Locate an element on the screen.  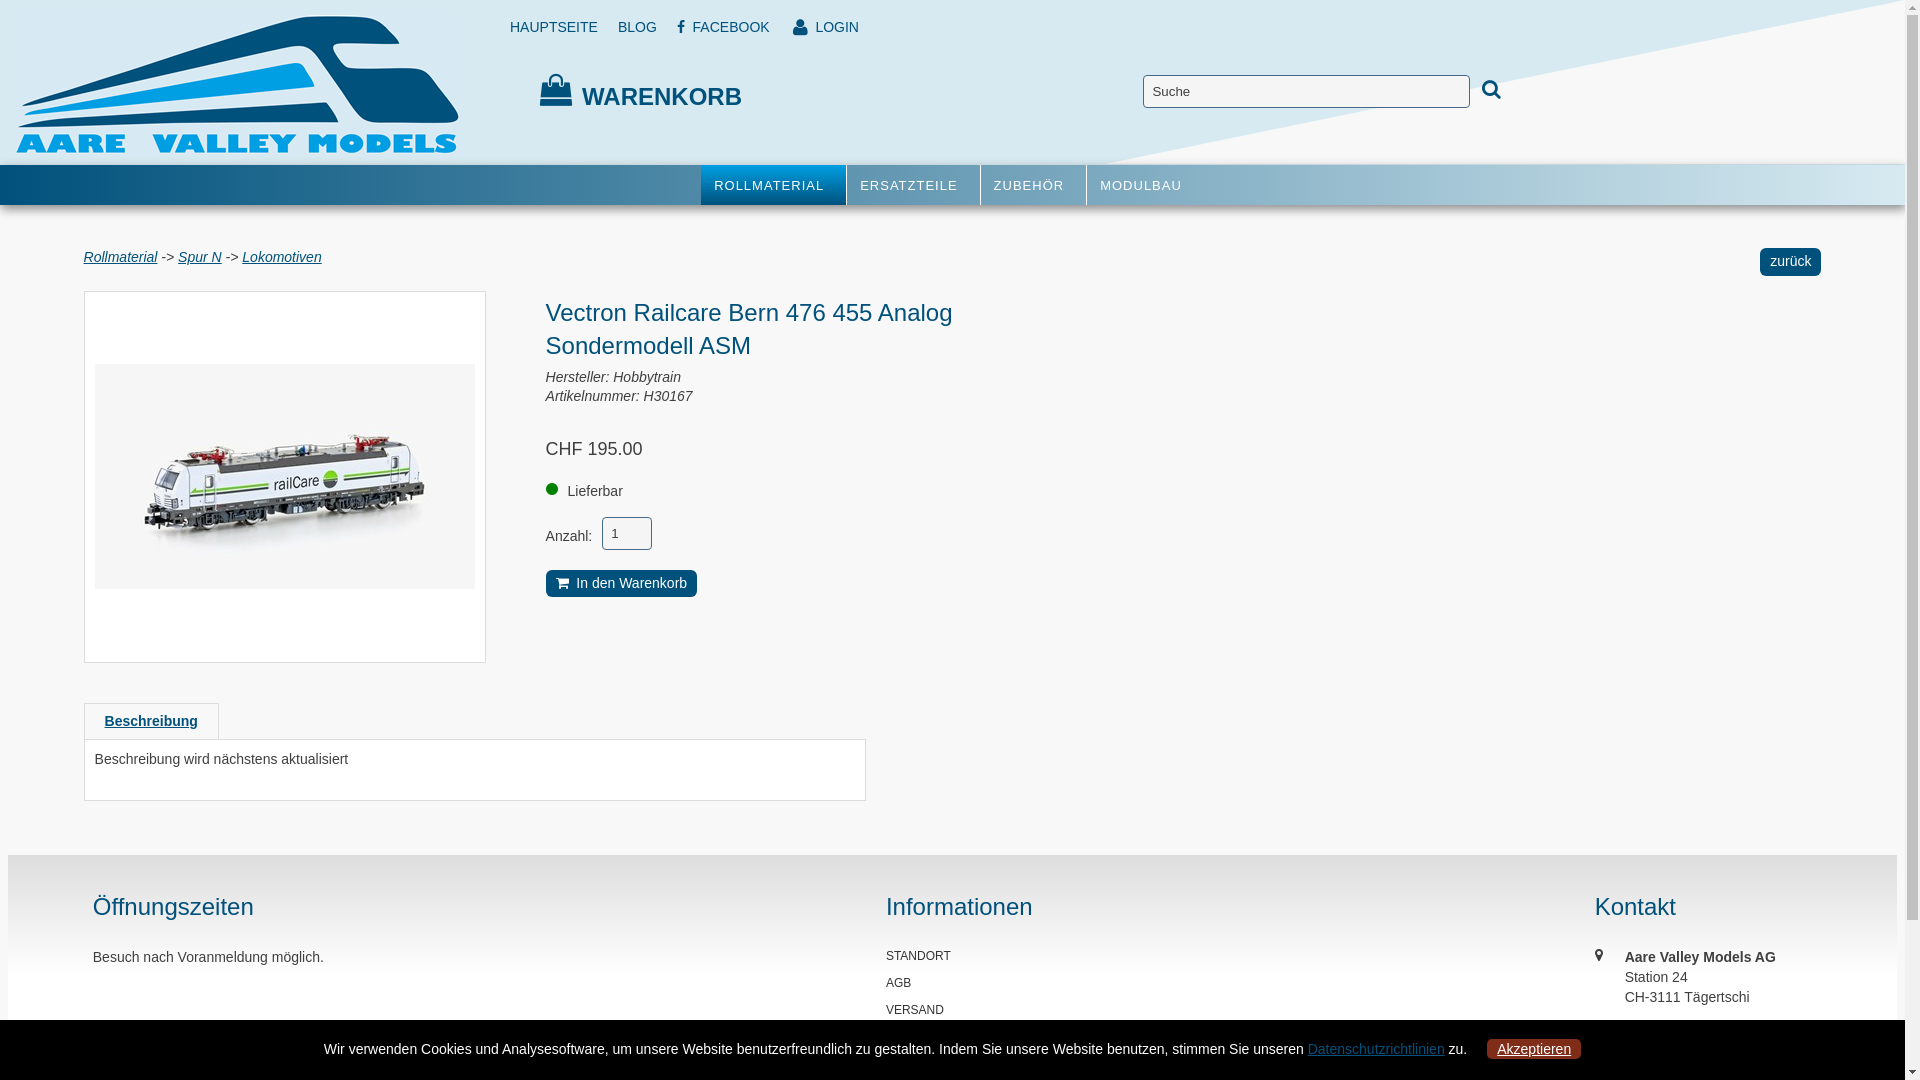
ROLLMATERIAL is located at coordinates (774, 185).